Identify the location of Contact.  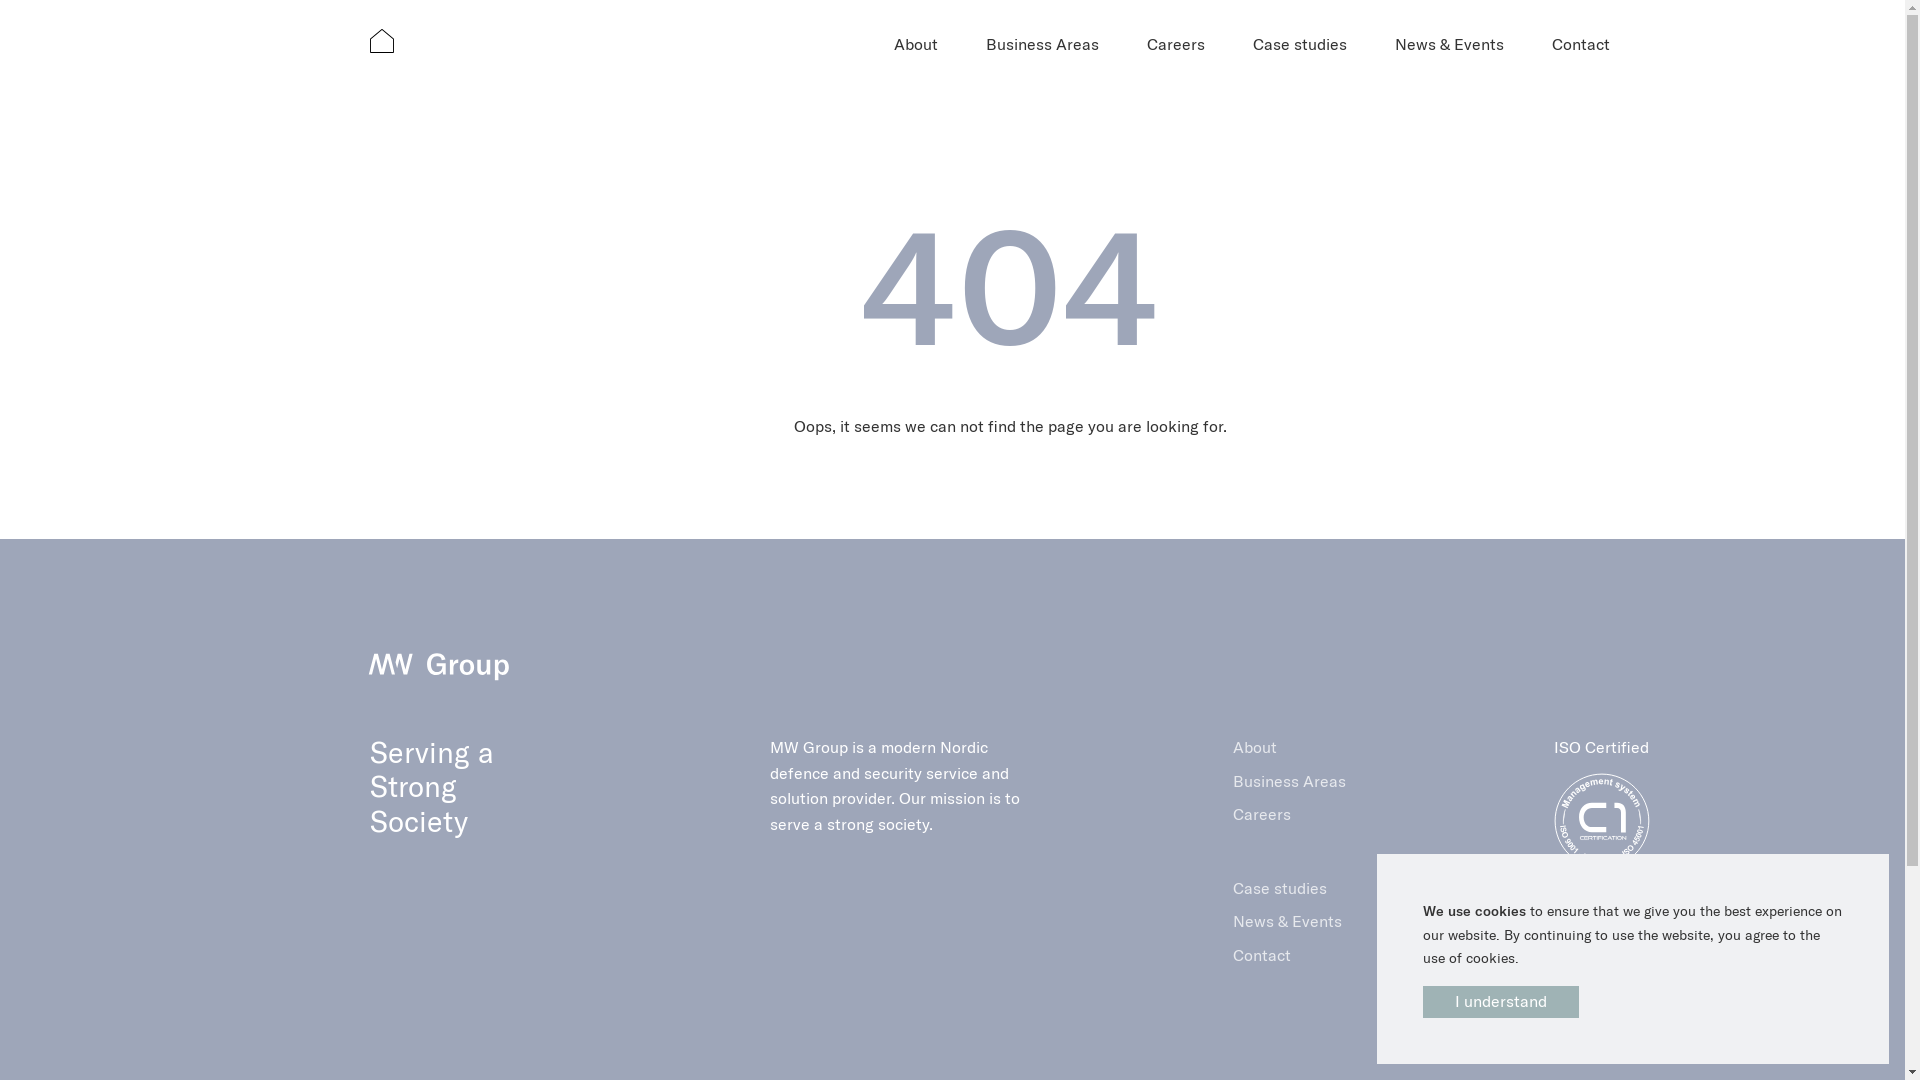
(1290, 956).